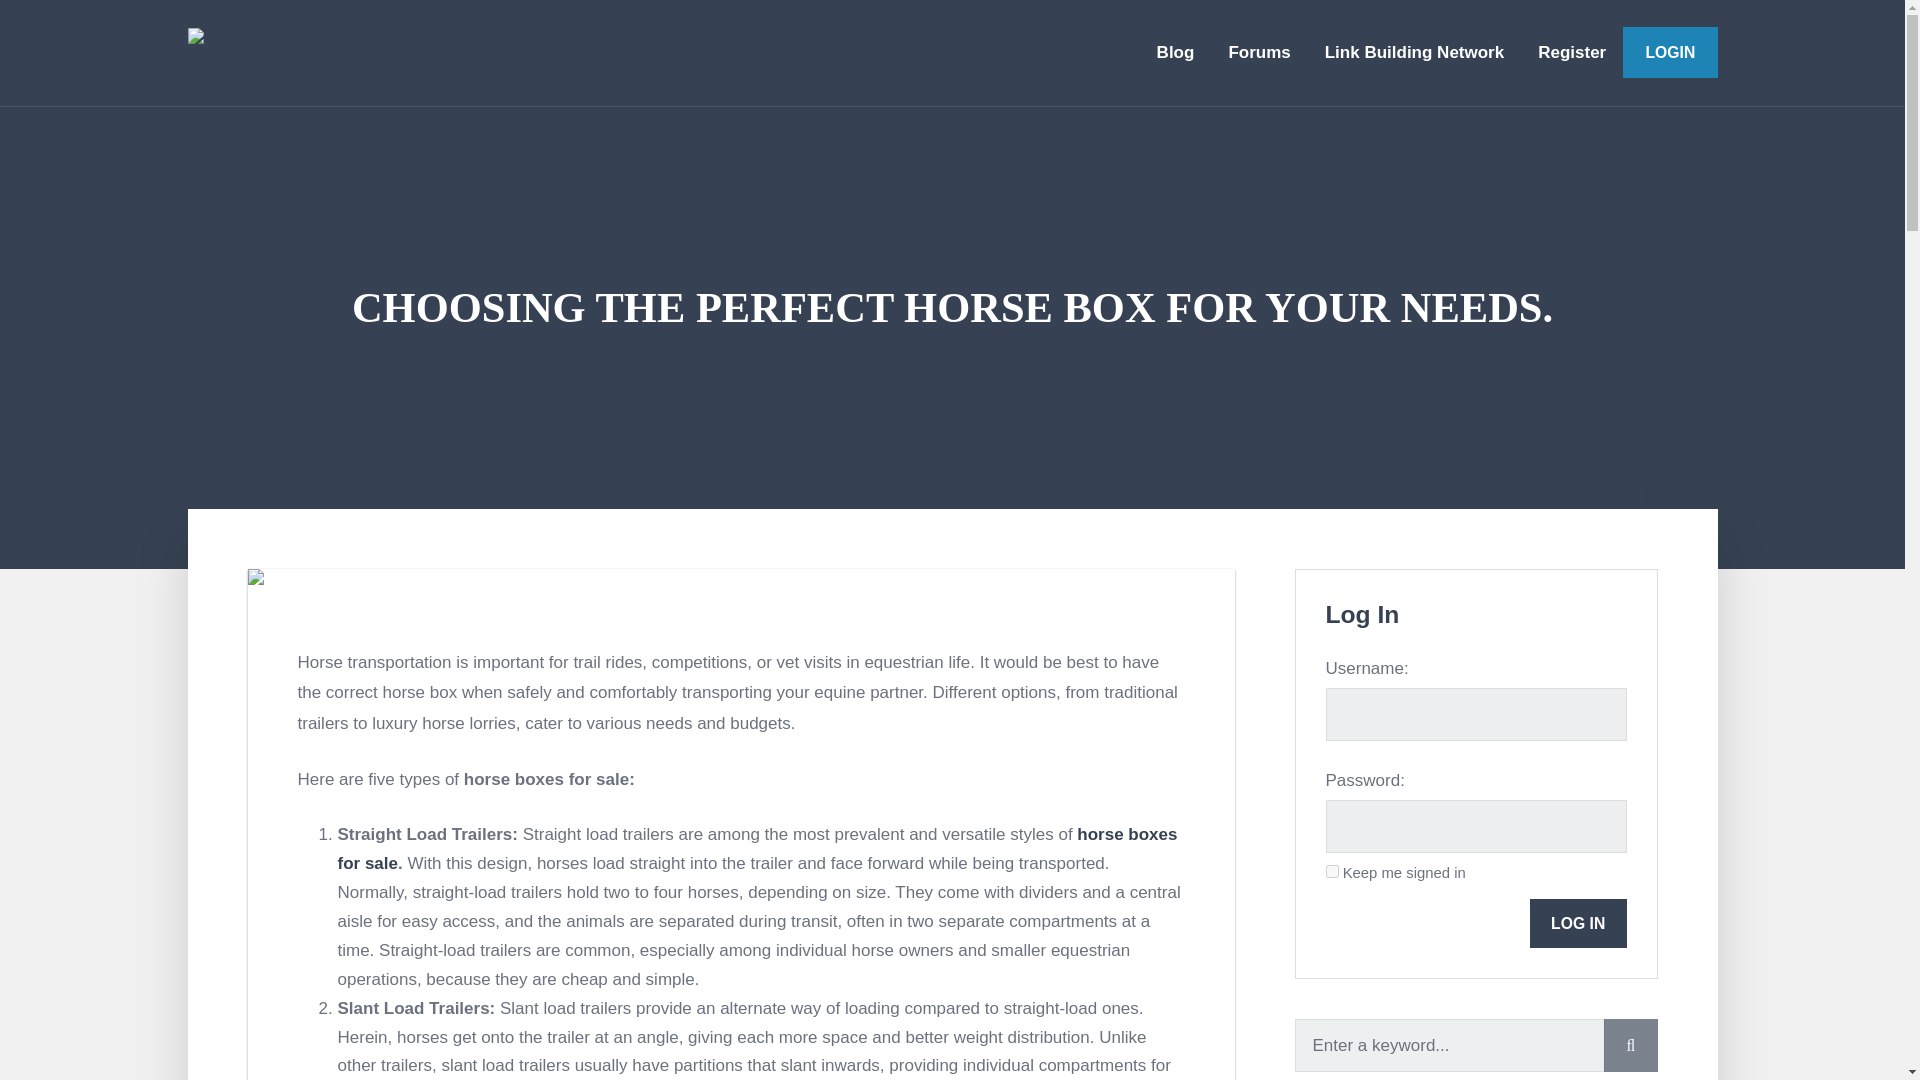  What do you see at coordinates (1578, 923) in the screenshot?
I see `LOG IN` at bounding box center [1578, 923].